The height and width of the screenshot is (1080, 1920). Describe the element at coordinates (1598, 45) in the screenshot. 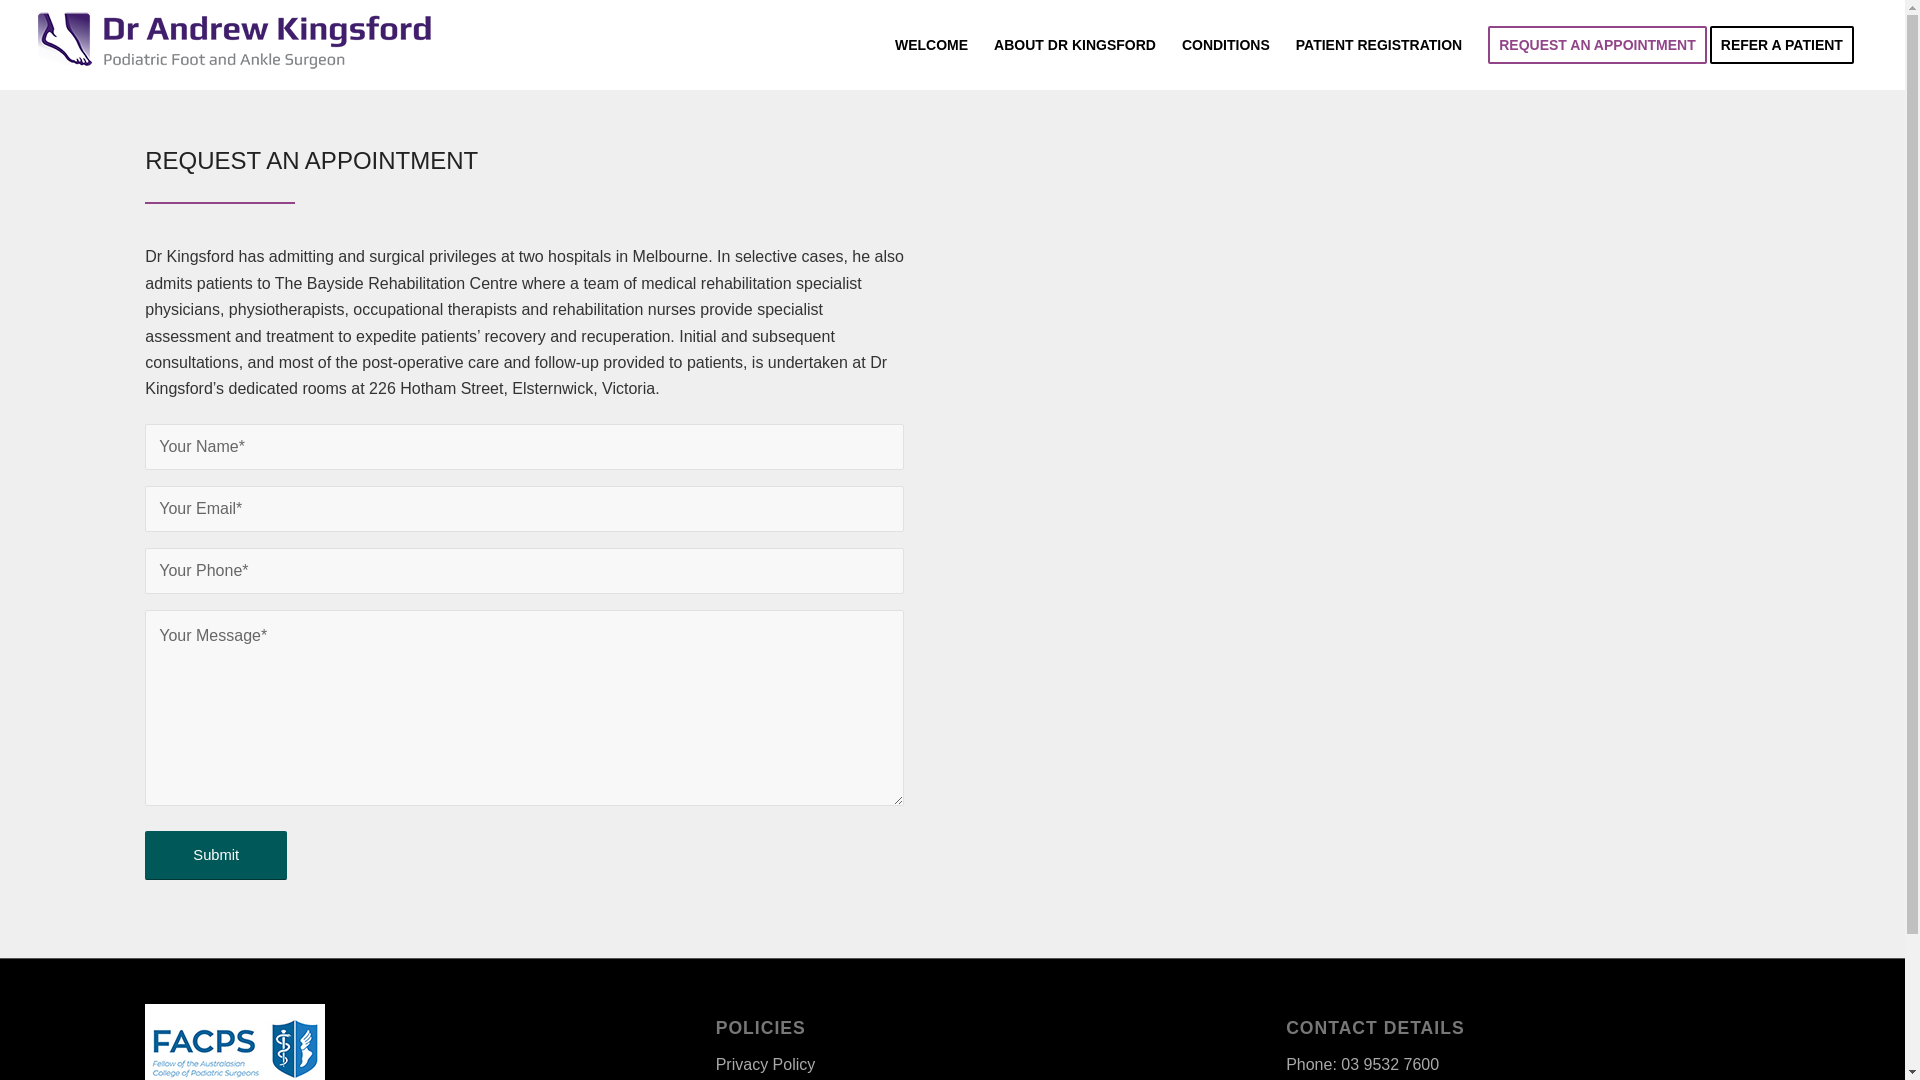

I see `REQUEST AN APPOINTMENT` at that location.